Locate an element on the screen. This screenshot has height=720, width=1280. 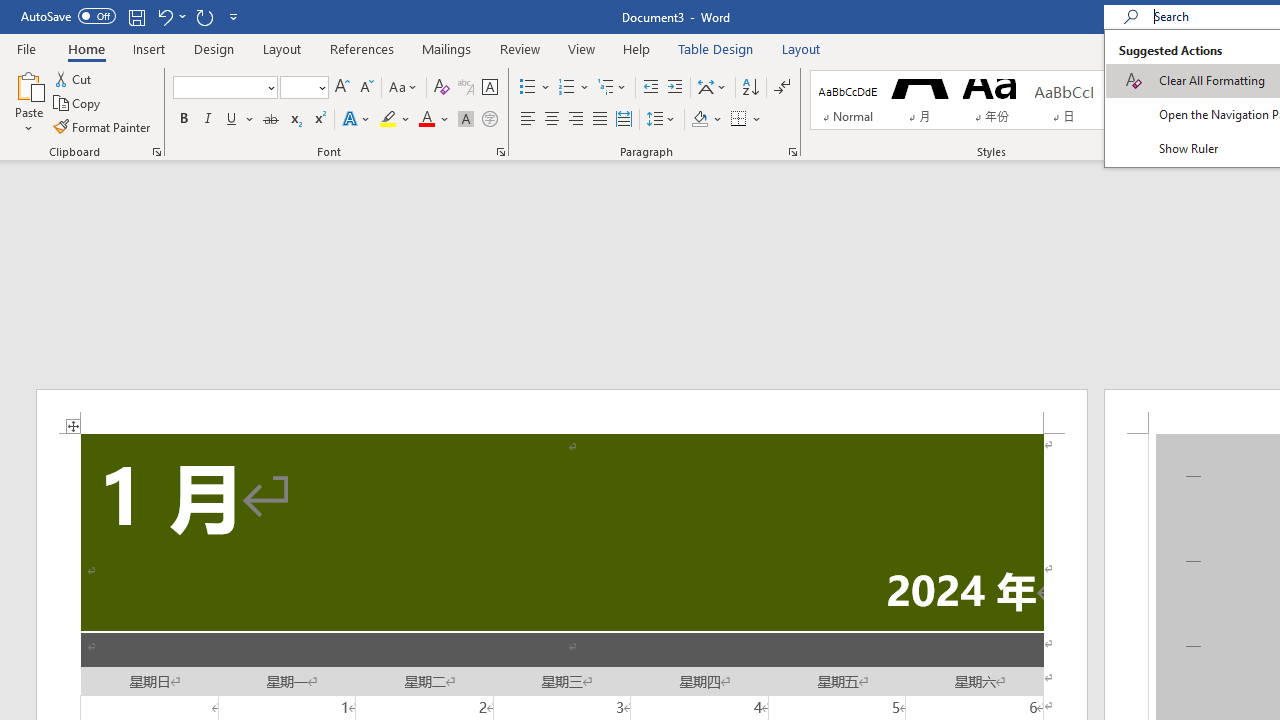
Font Size is located at coordinates (298, 87).